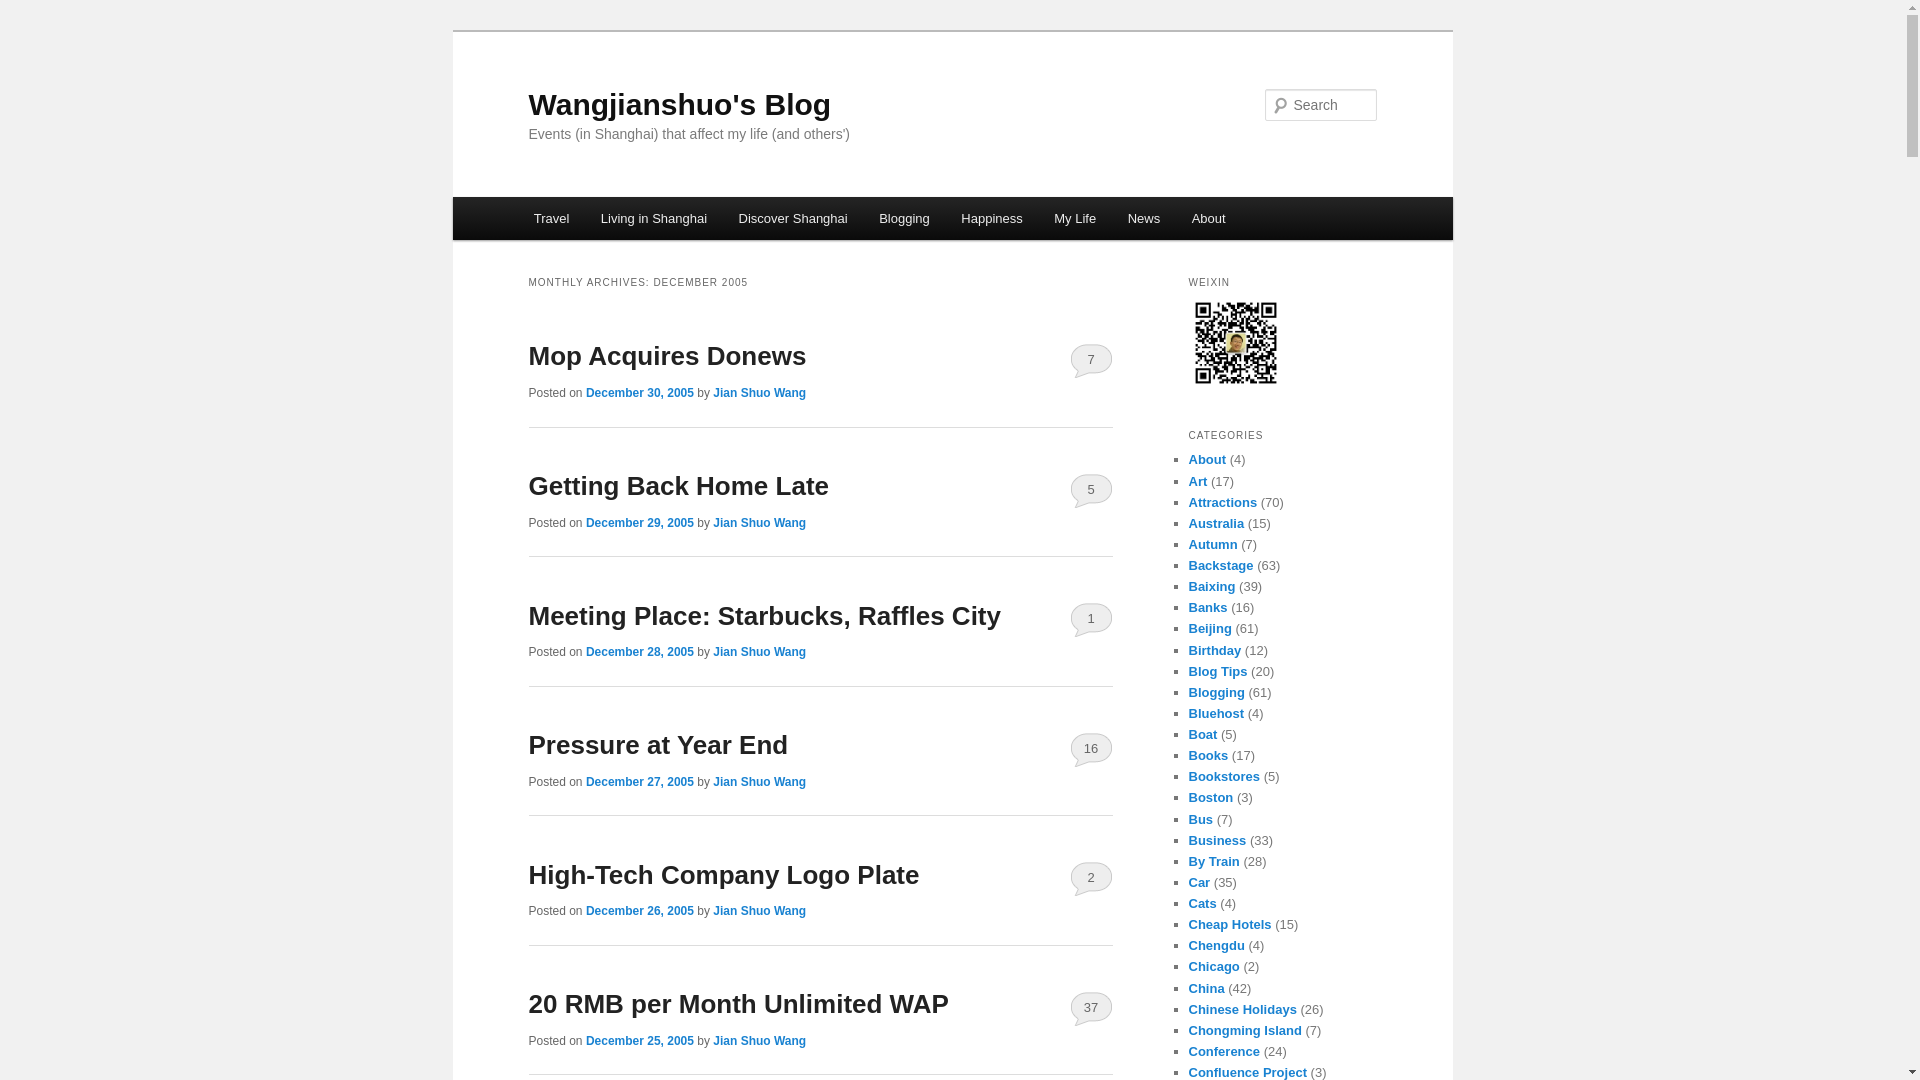 The width and height of the screenshot is (1920, 1080). What do you see at coordinates (639, 392) in the screenshot?
I see `8:56 pm` at bounding box center [639, 392].